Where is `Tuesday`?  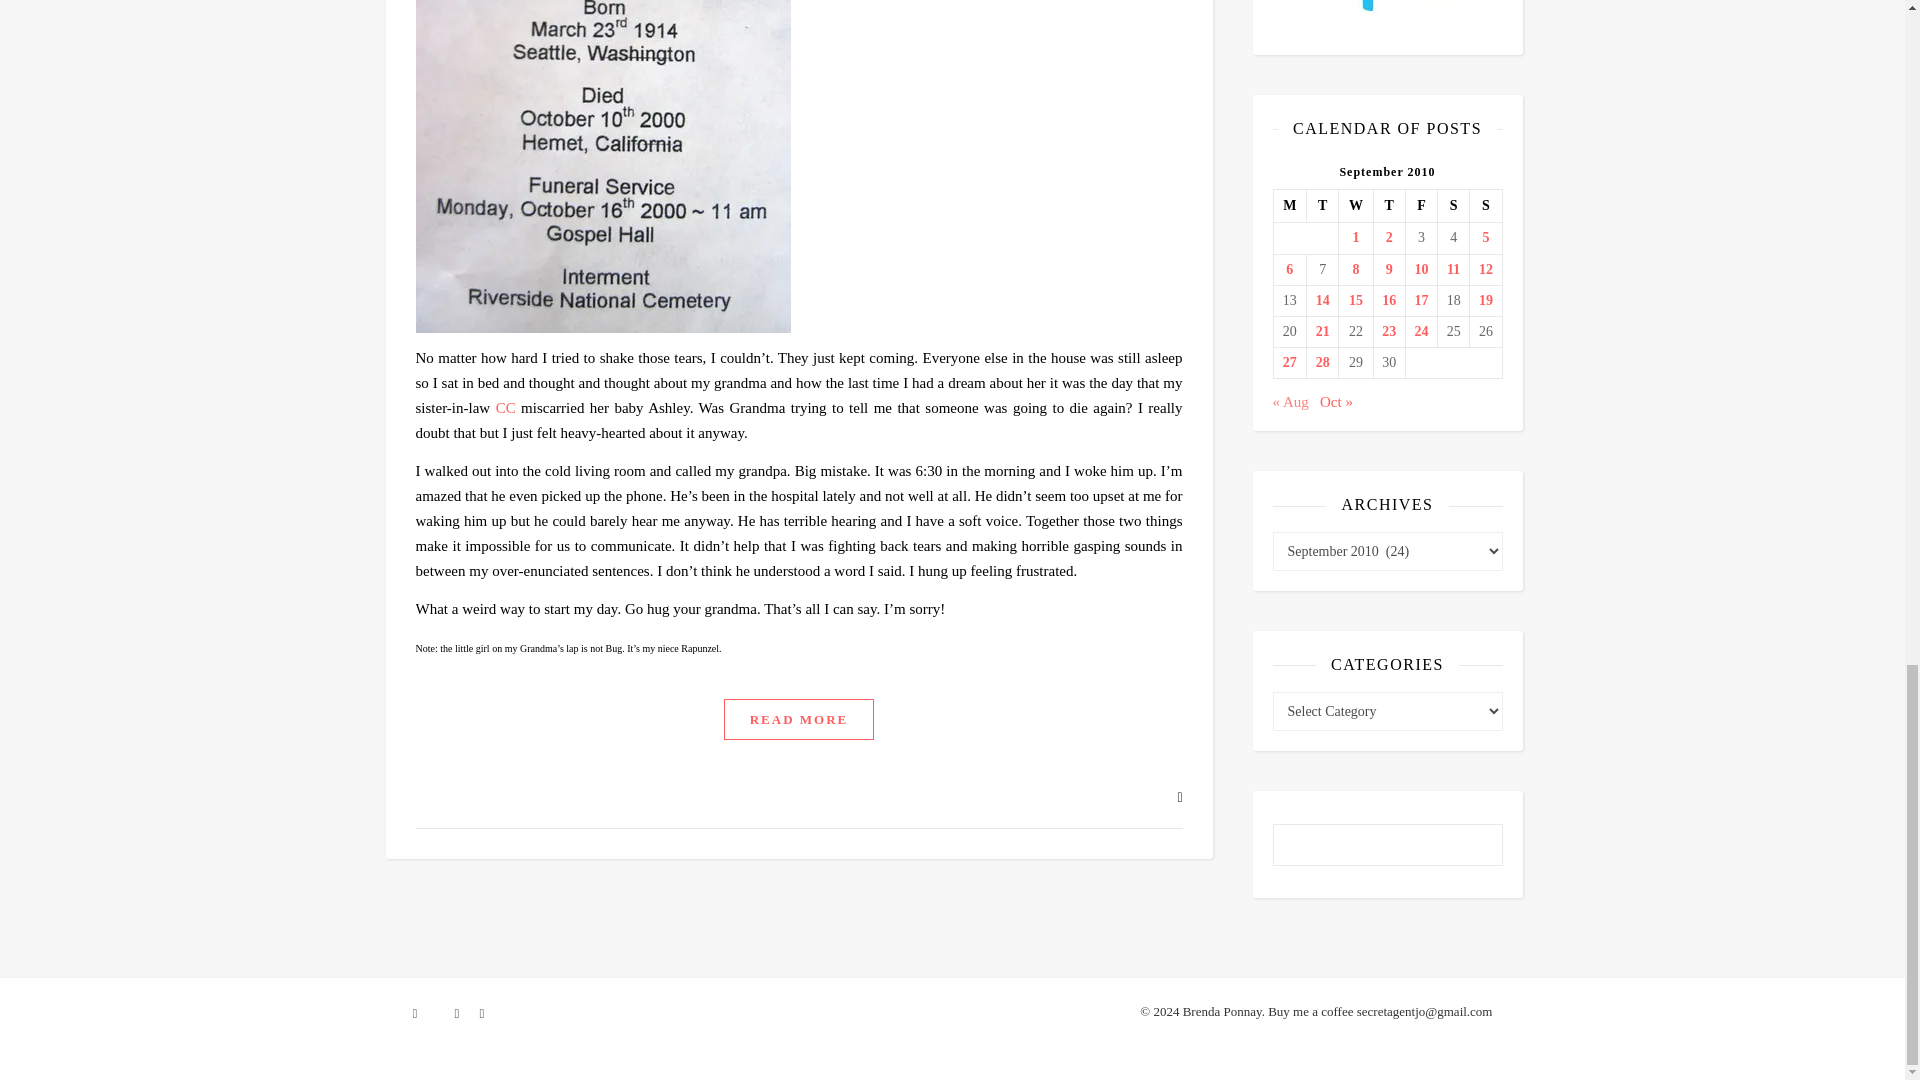
Tuesday is located at coordinates (1322, 206).